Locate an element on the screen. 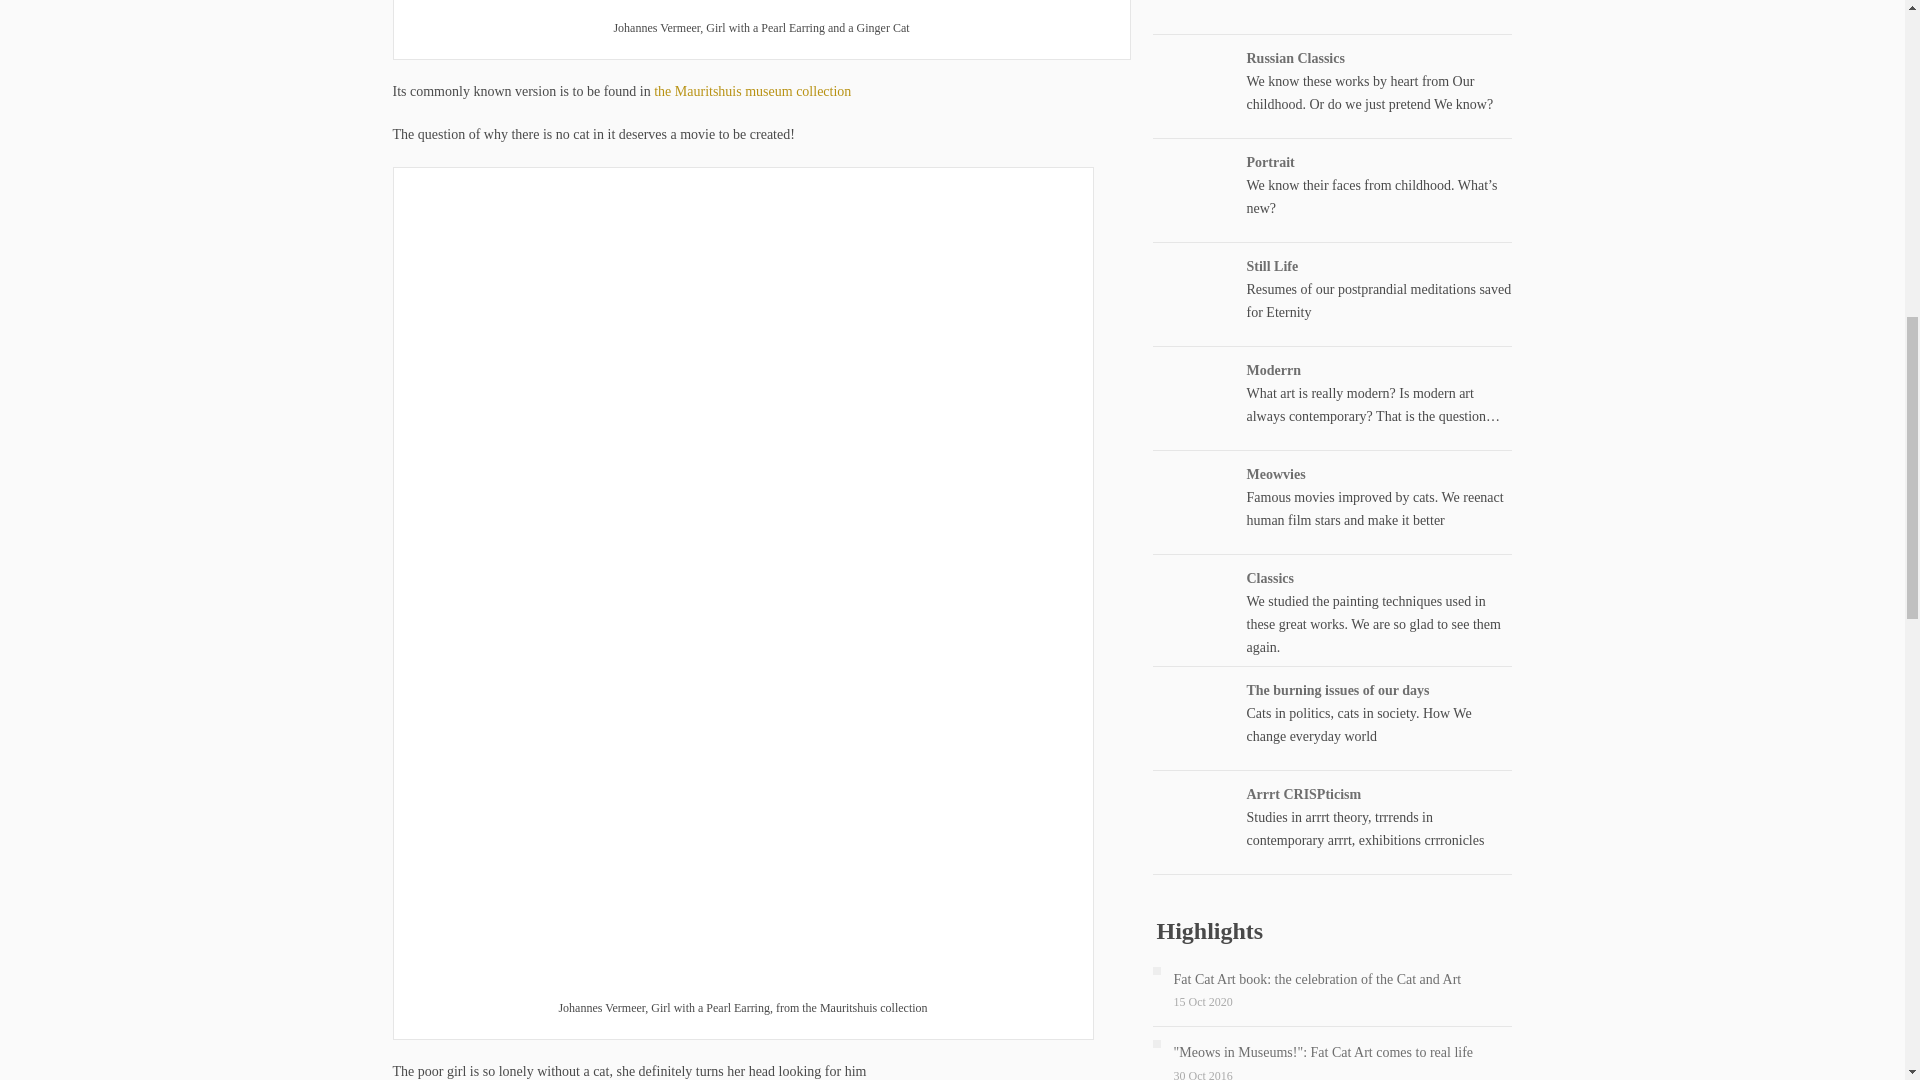 Image resolution: width=1920 pixels, height=1080 pixels. View all posts filed under Portrait is located at coordinates (1270, 161).